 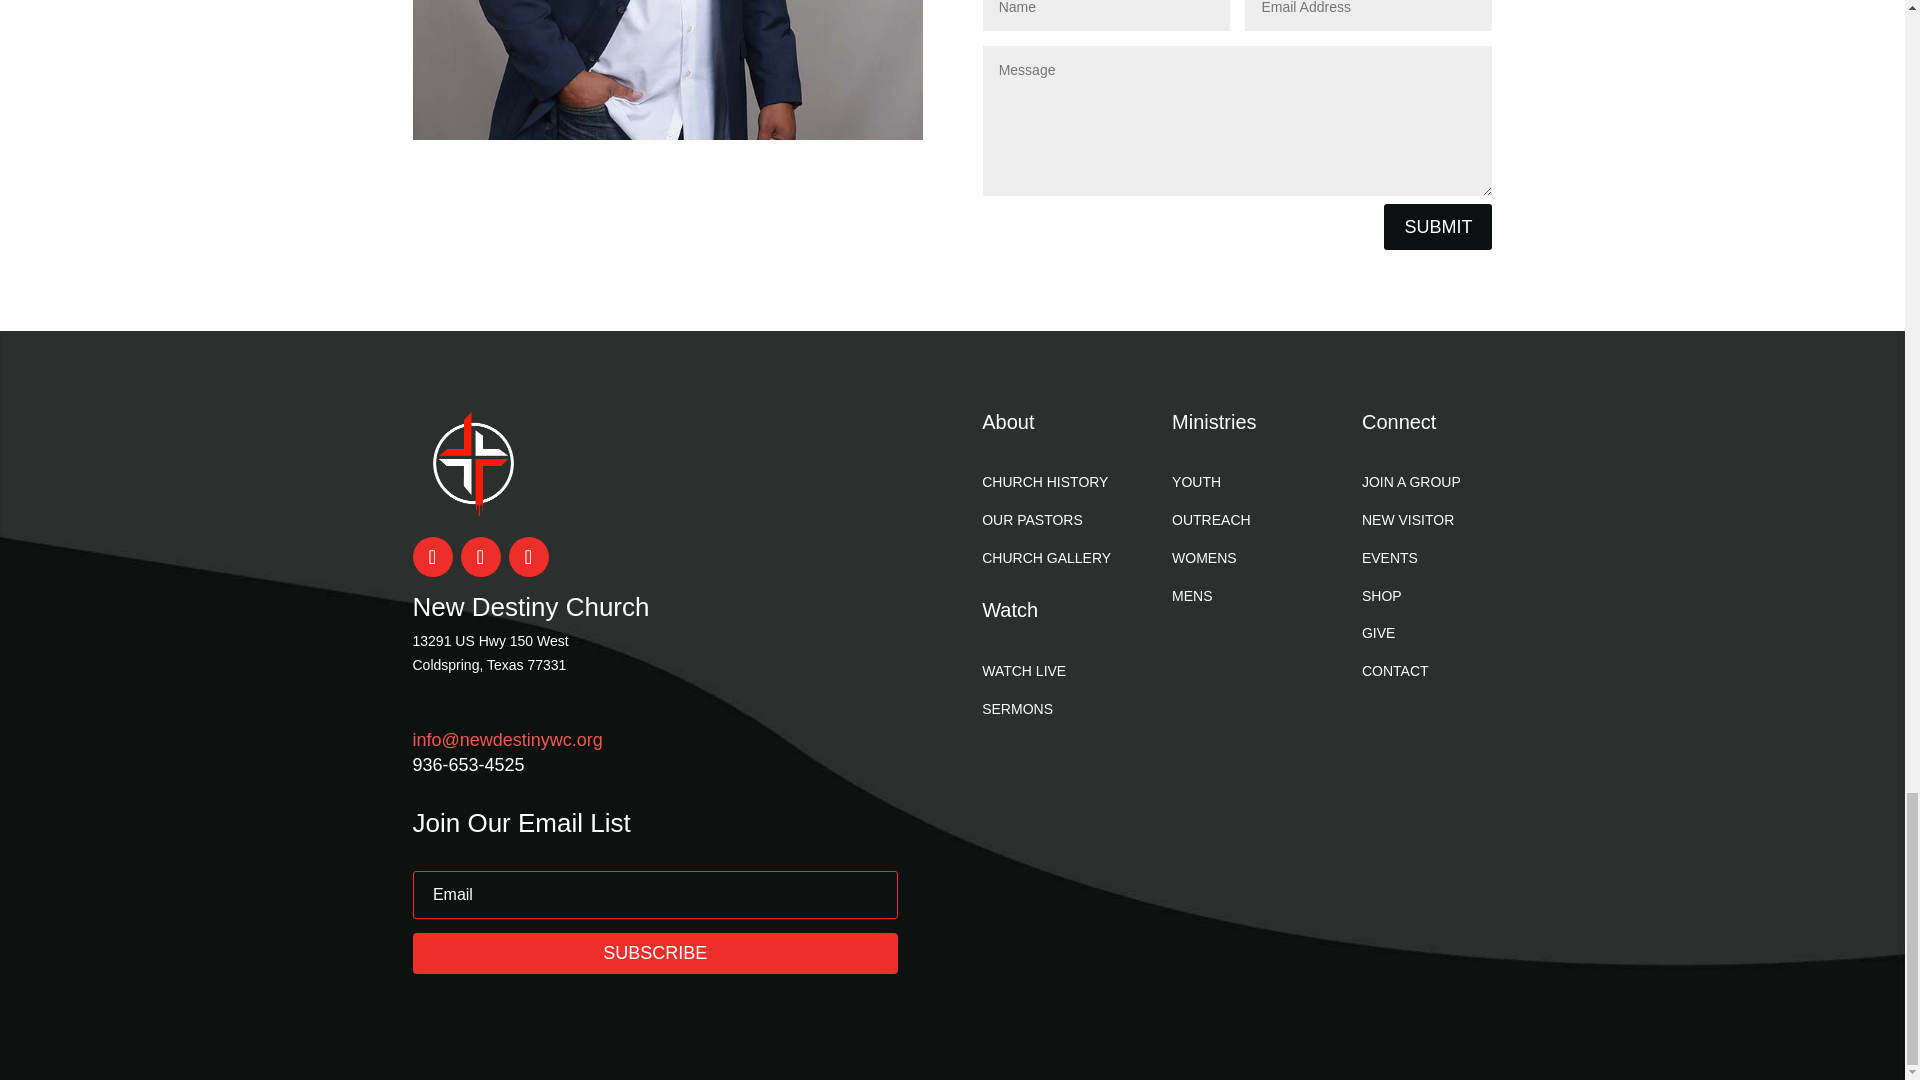 I want to click on Follow on Instagram, so click(x=528, y=556).